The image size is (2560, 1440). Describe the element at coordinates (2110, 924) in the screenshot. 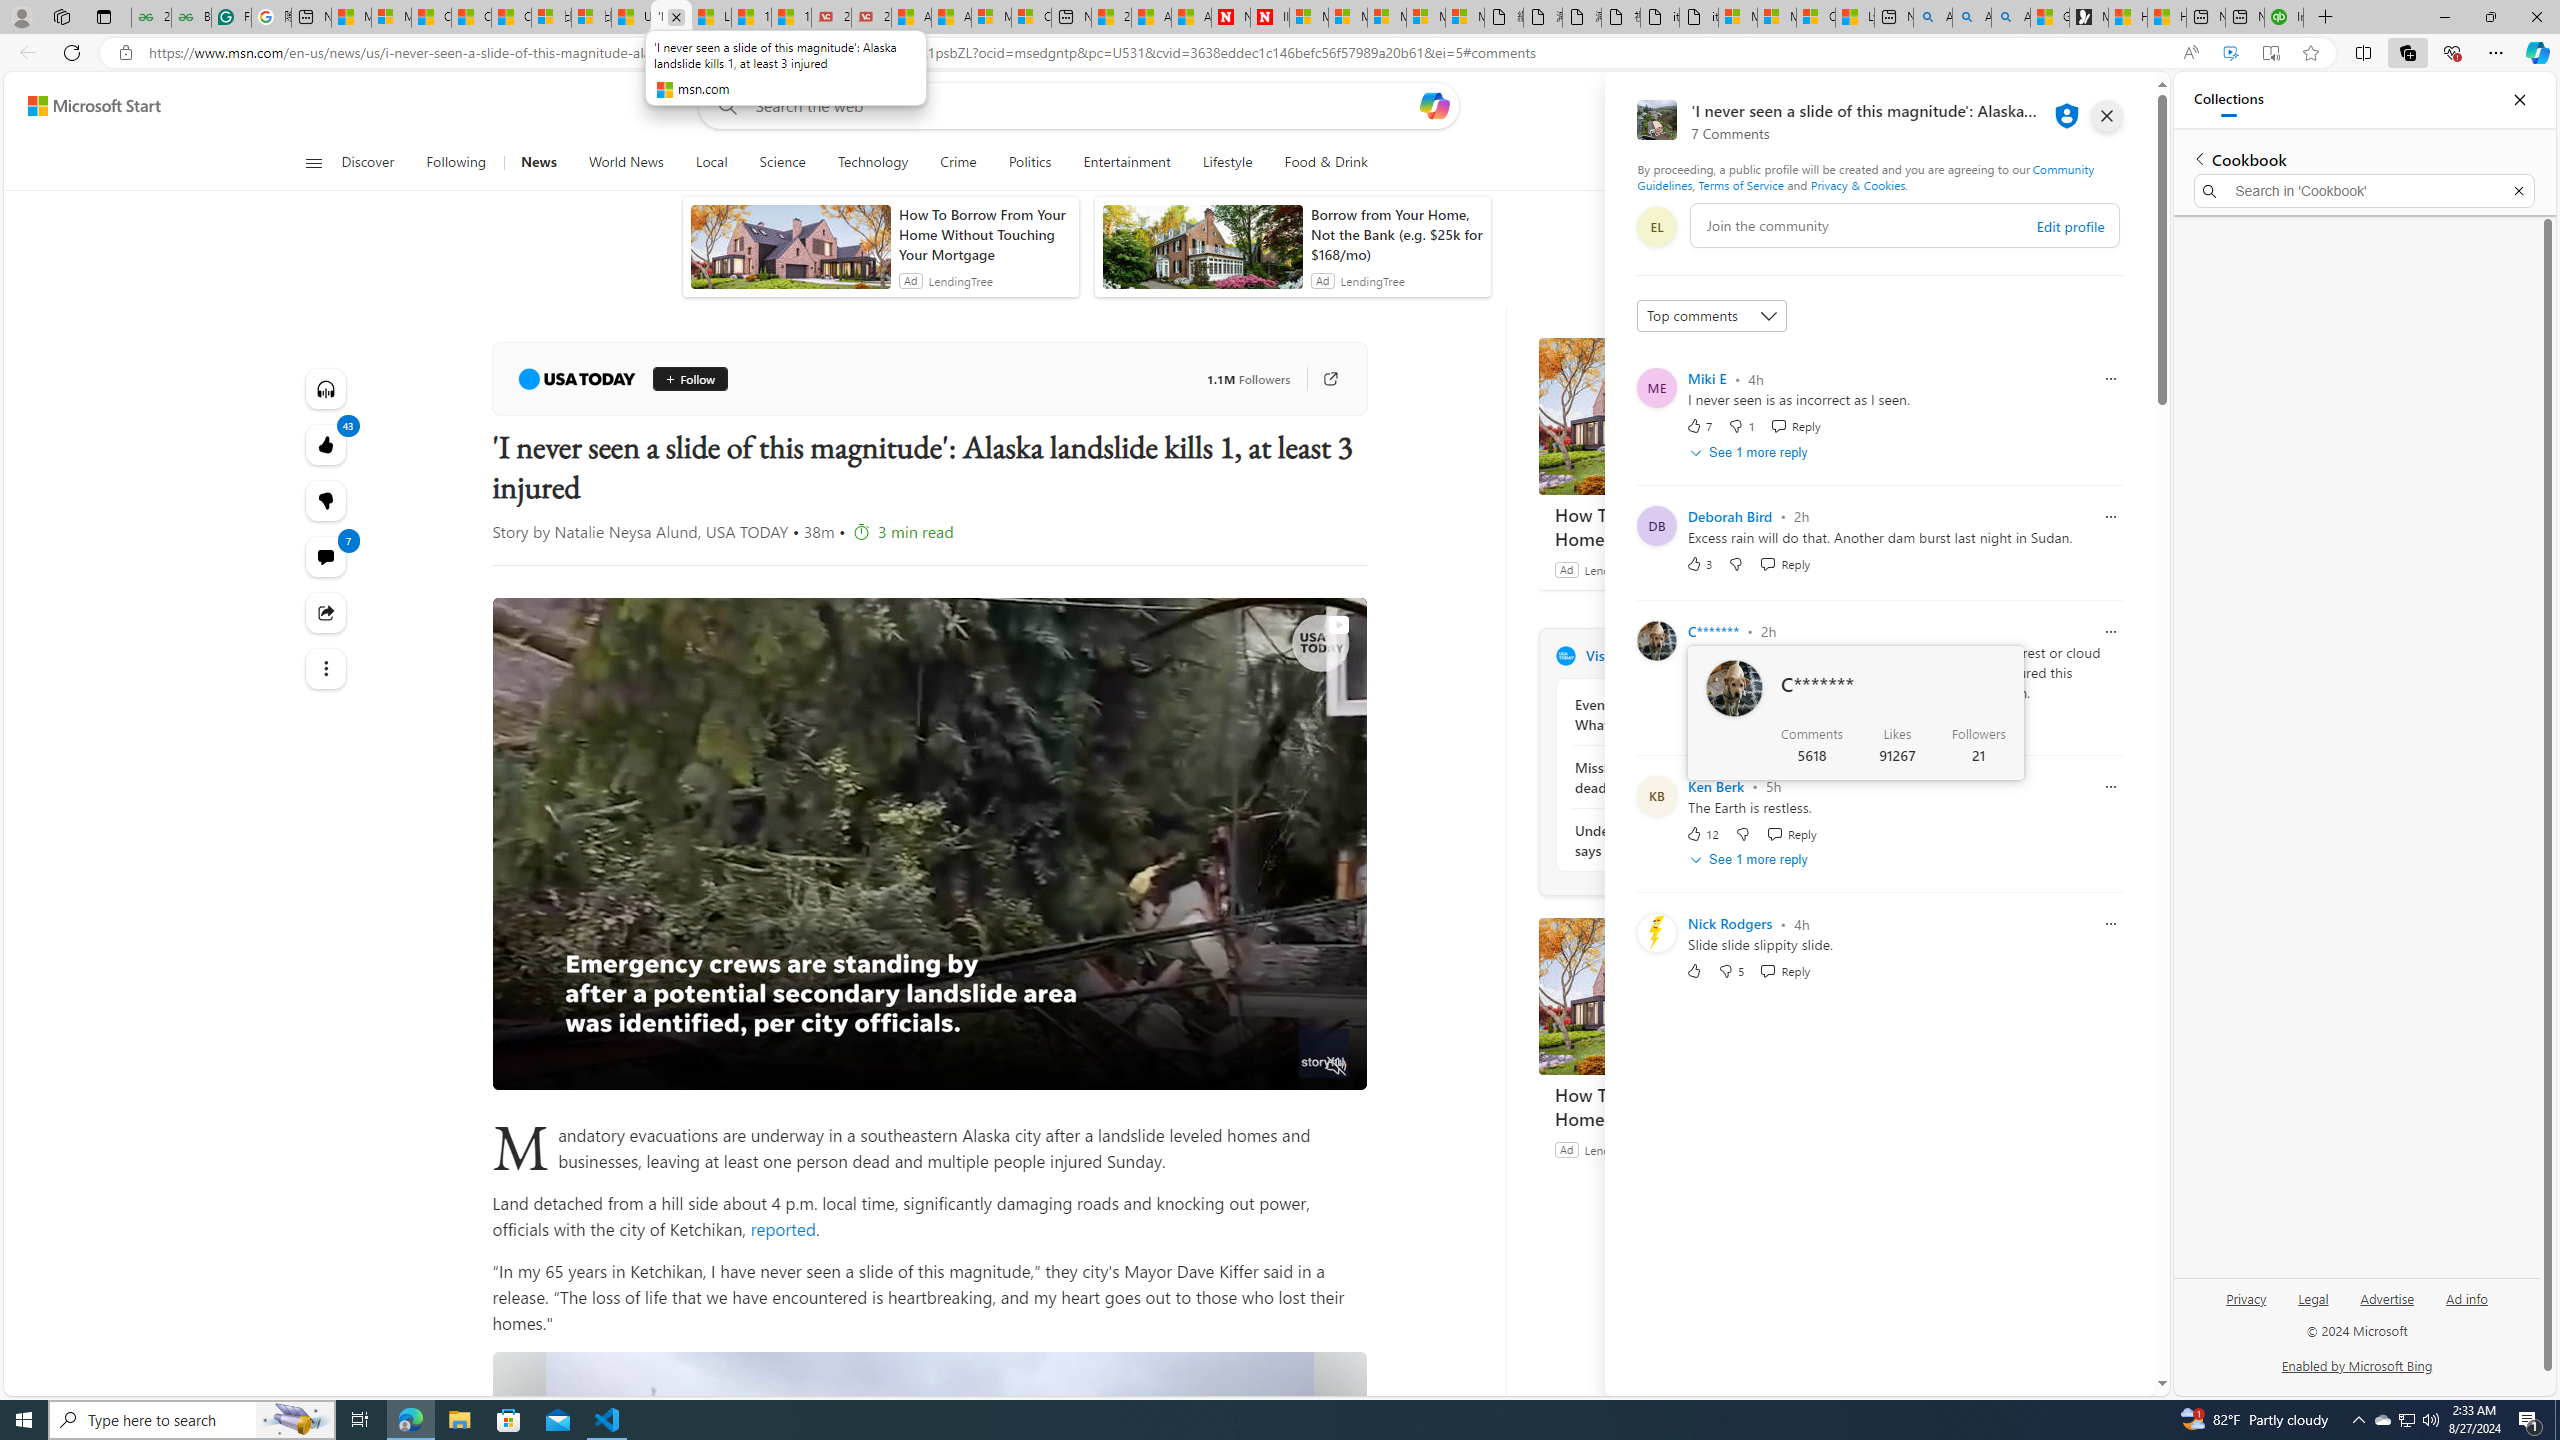

I see `Report comment` at that location.